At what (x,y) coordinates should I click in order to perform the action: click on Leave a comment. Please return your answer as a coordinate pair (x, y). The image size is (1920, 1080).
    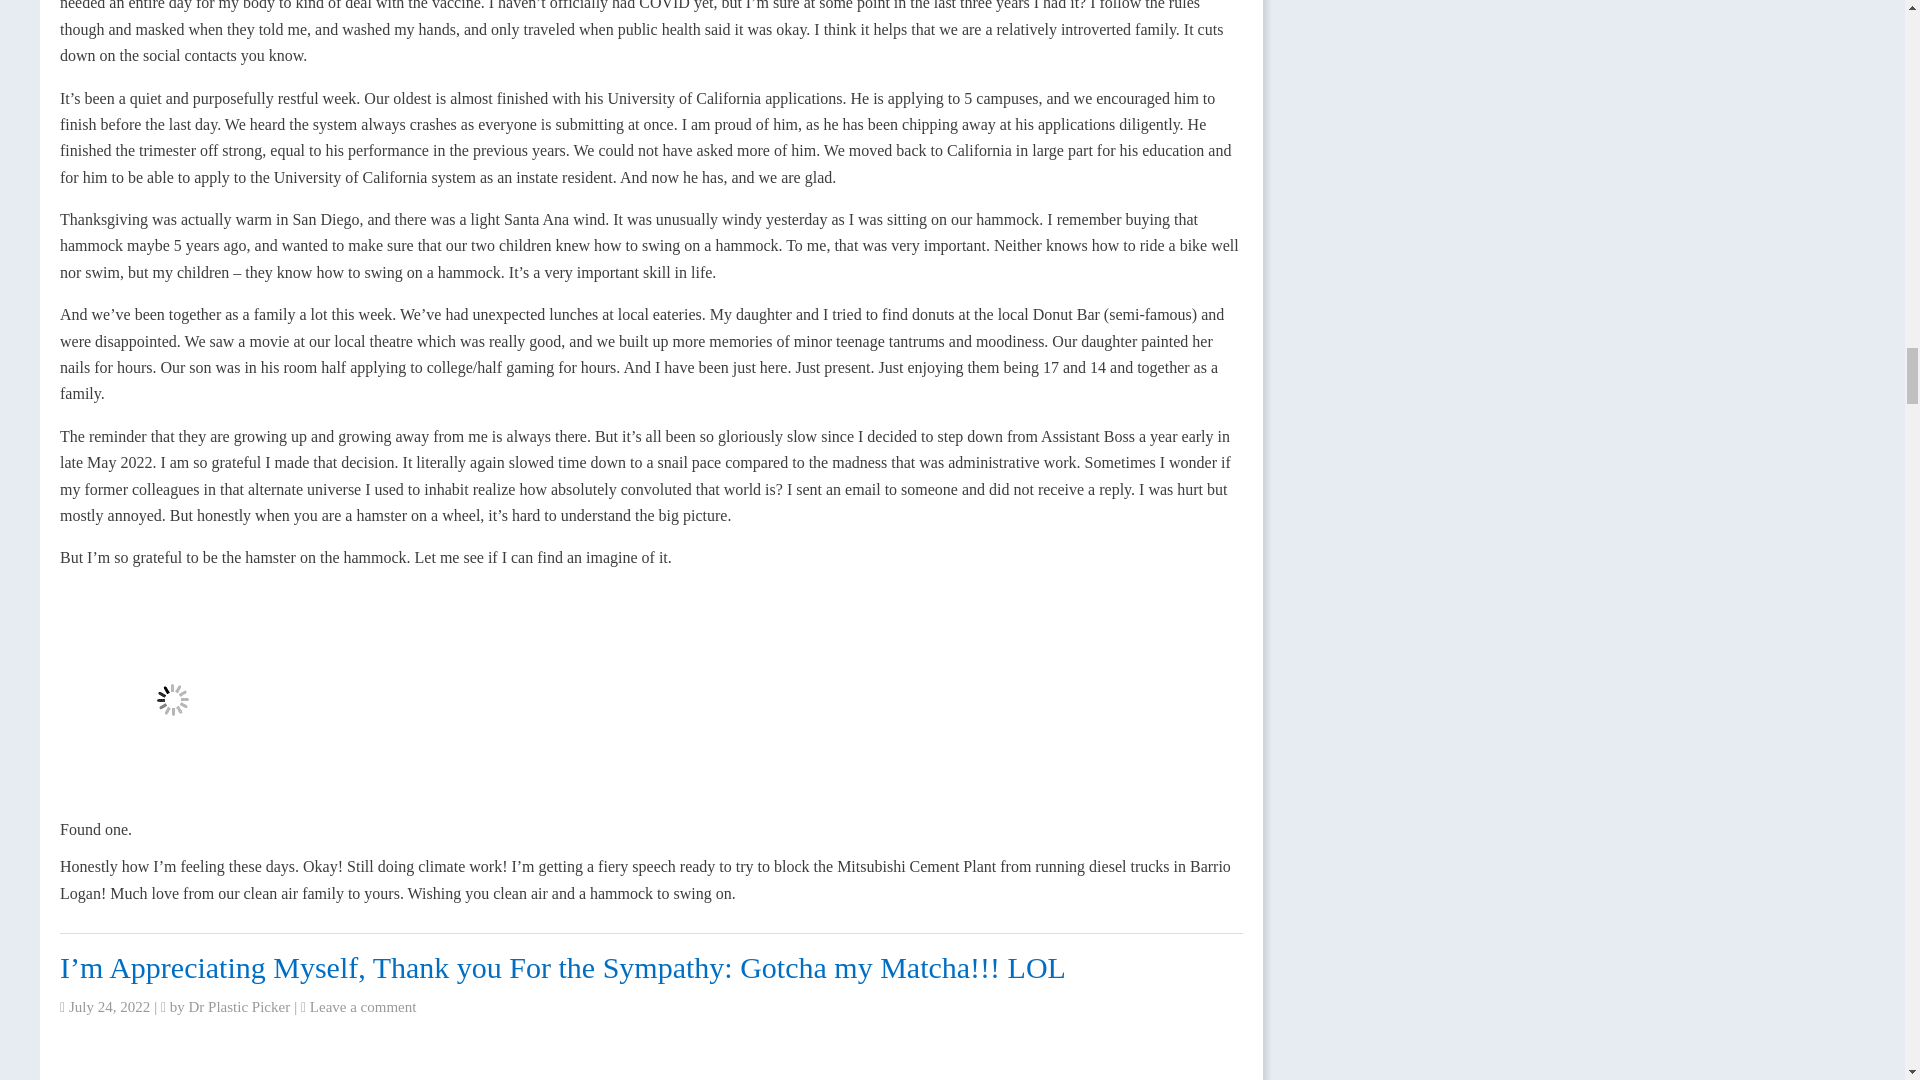
    Looking at the image, I should click on (362, 1007).